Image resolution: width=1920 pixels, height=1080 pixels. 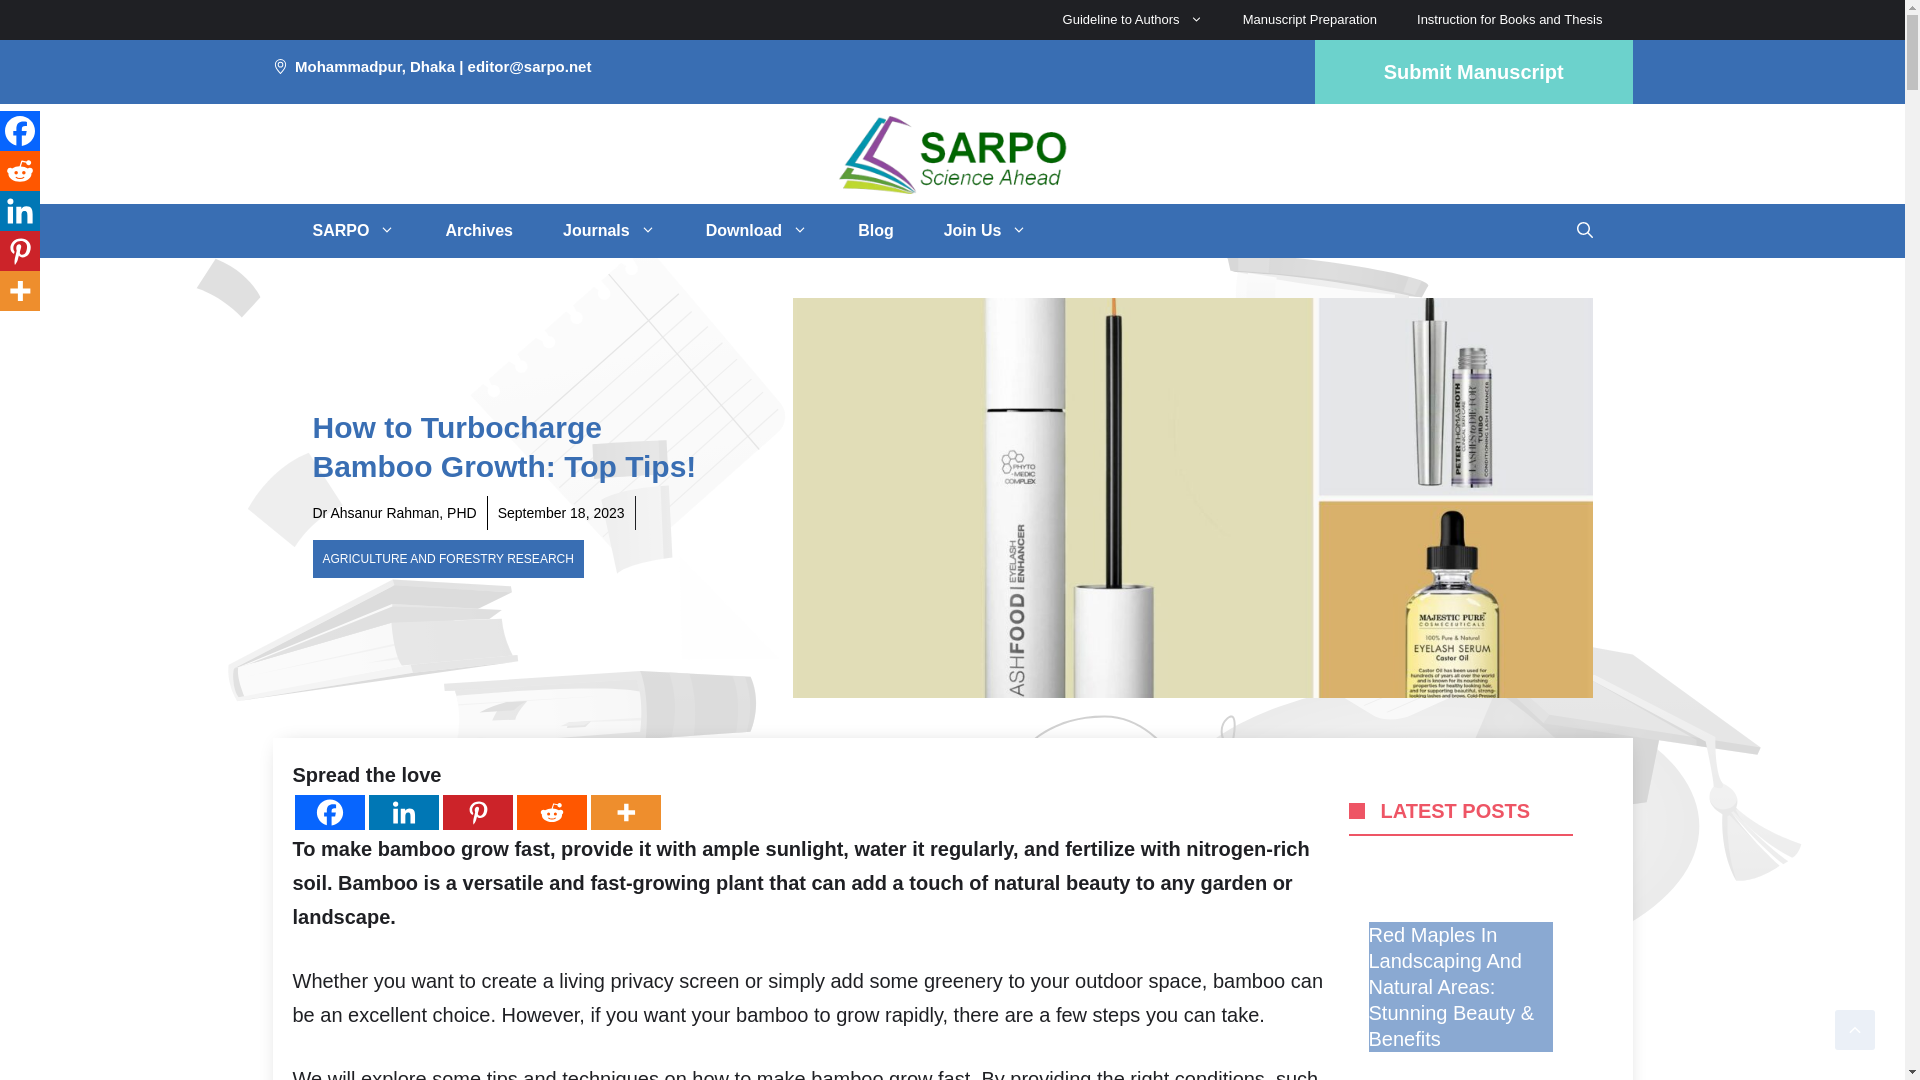 I want to click on More, so click(x=20, y=291).